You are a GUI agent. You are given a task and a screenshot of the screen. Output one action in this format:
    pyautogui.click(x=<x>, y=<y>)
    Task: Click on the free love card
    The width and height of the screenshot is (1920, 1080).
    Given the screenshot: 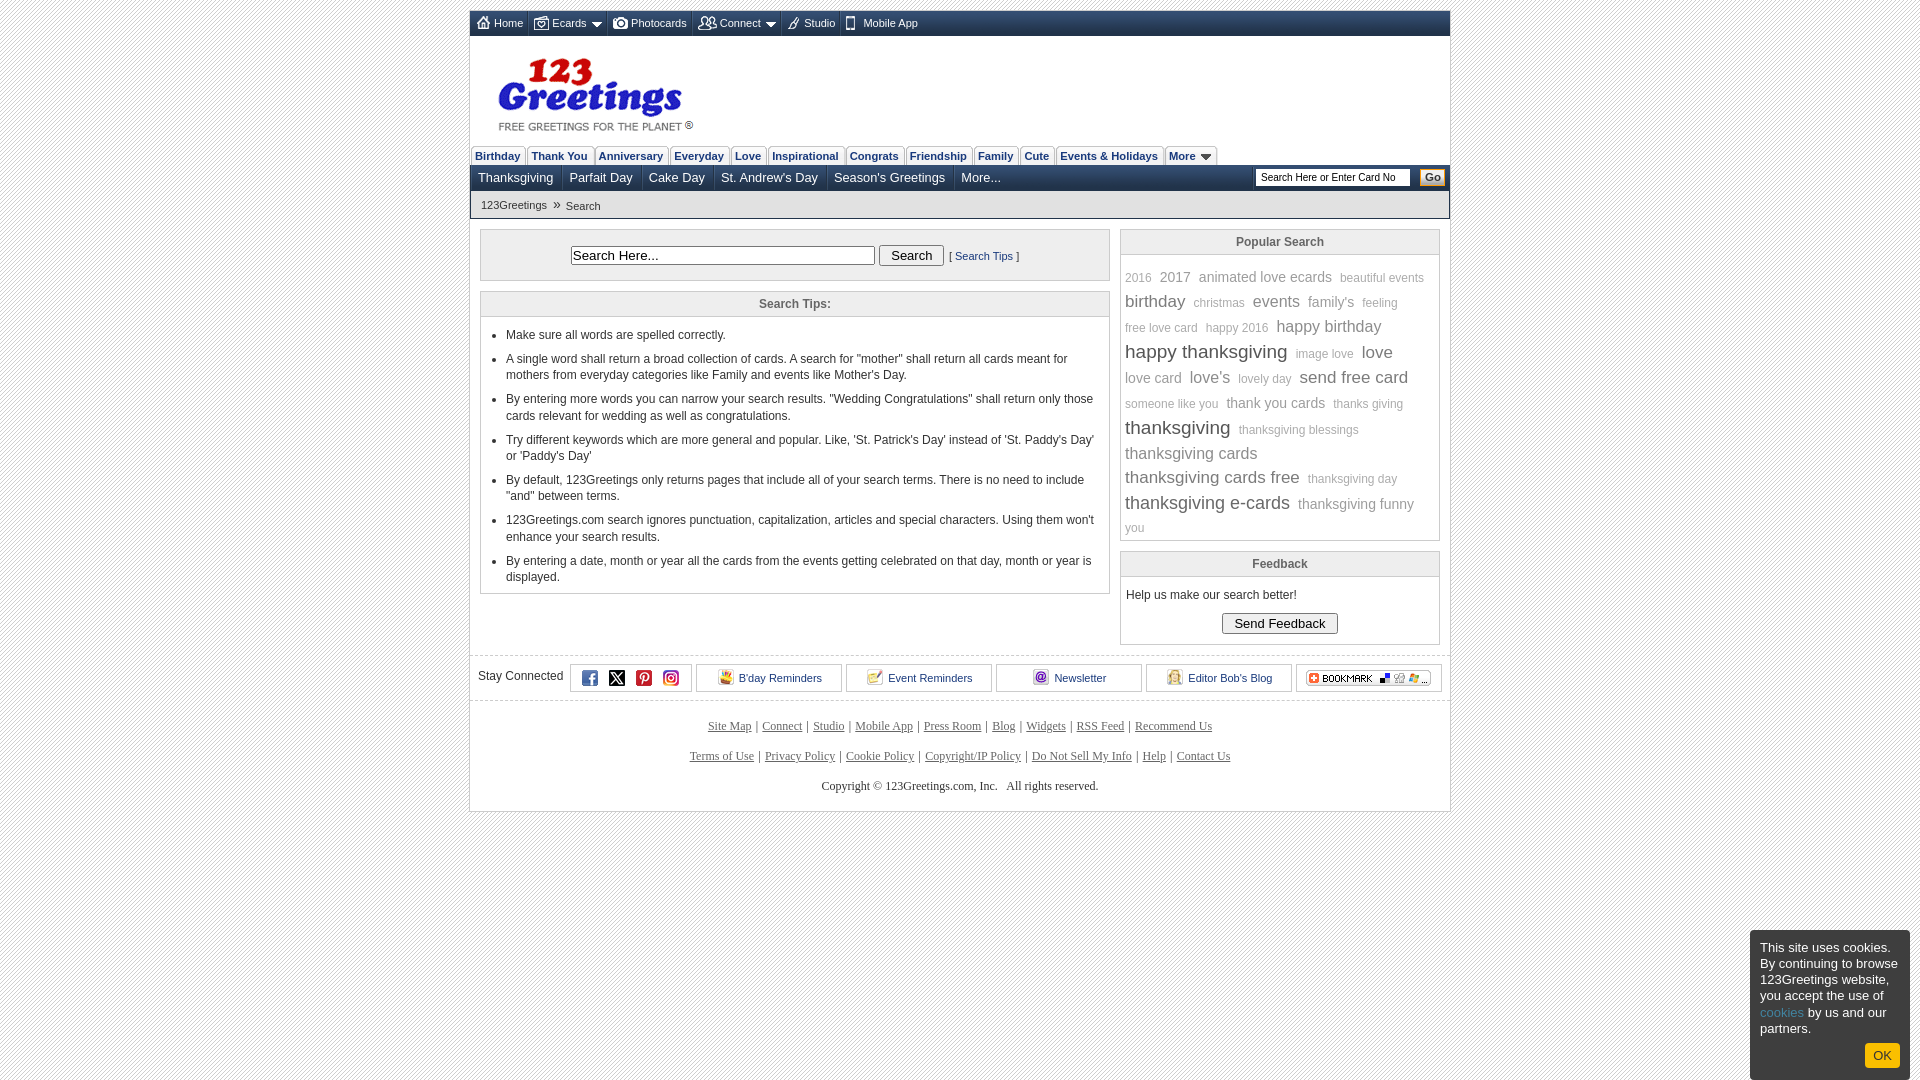 What is the action you would take?
    pyautogui.click(x=1162, y=328)
    